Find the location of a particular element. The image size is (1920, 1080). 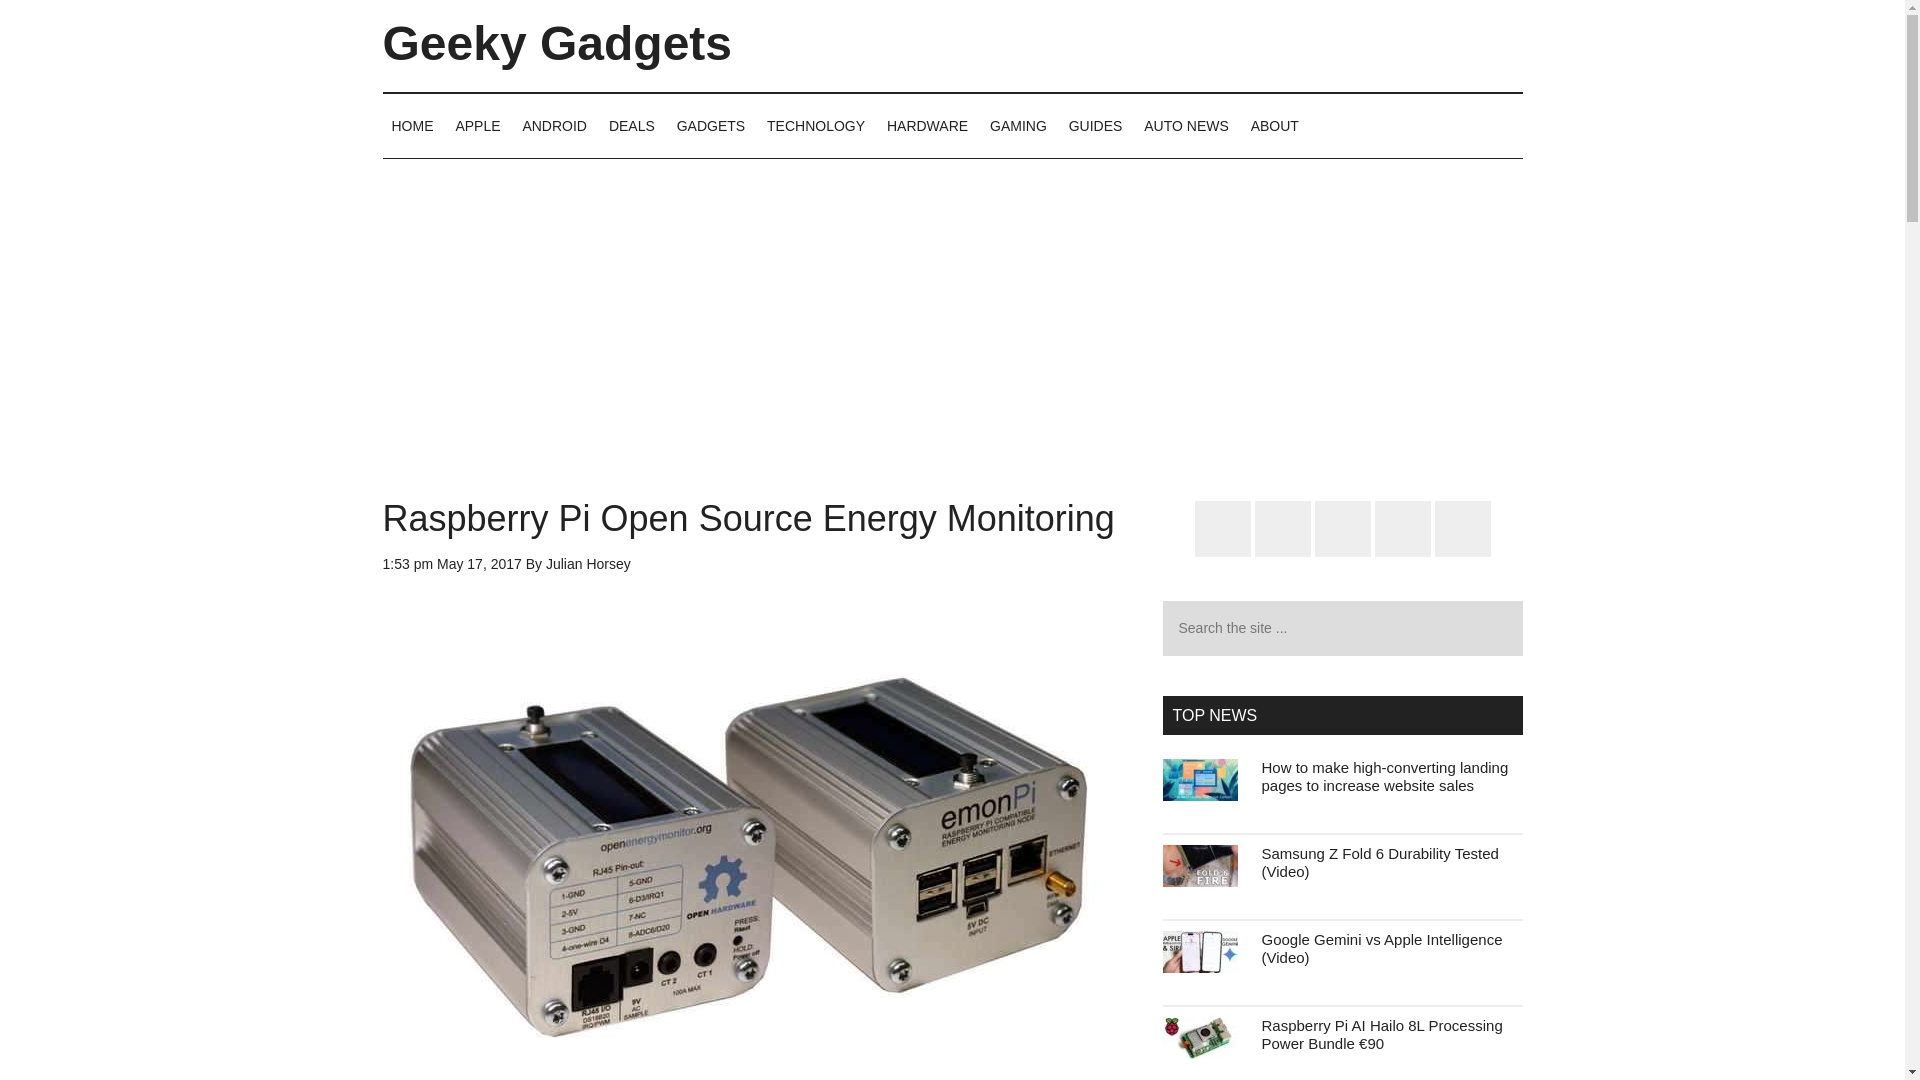

GAMING is located at coordinates (1018, 125).